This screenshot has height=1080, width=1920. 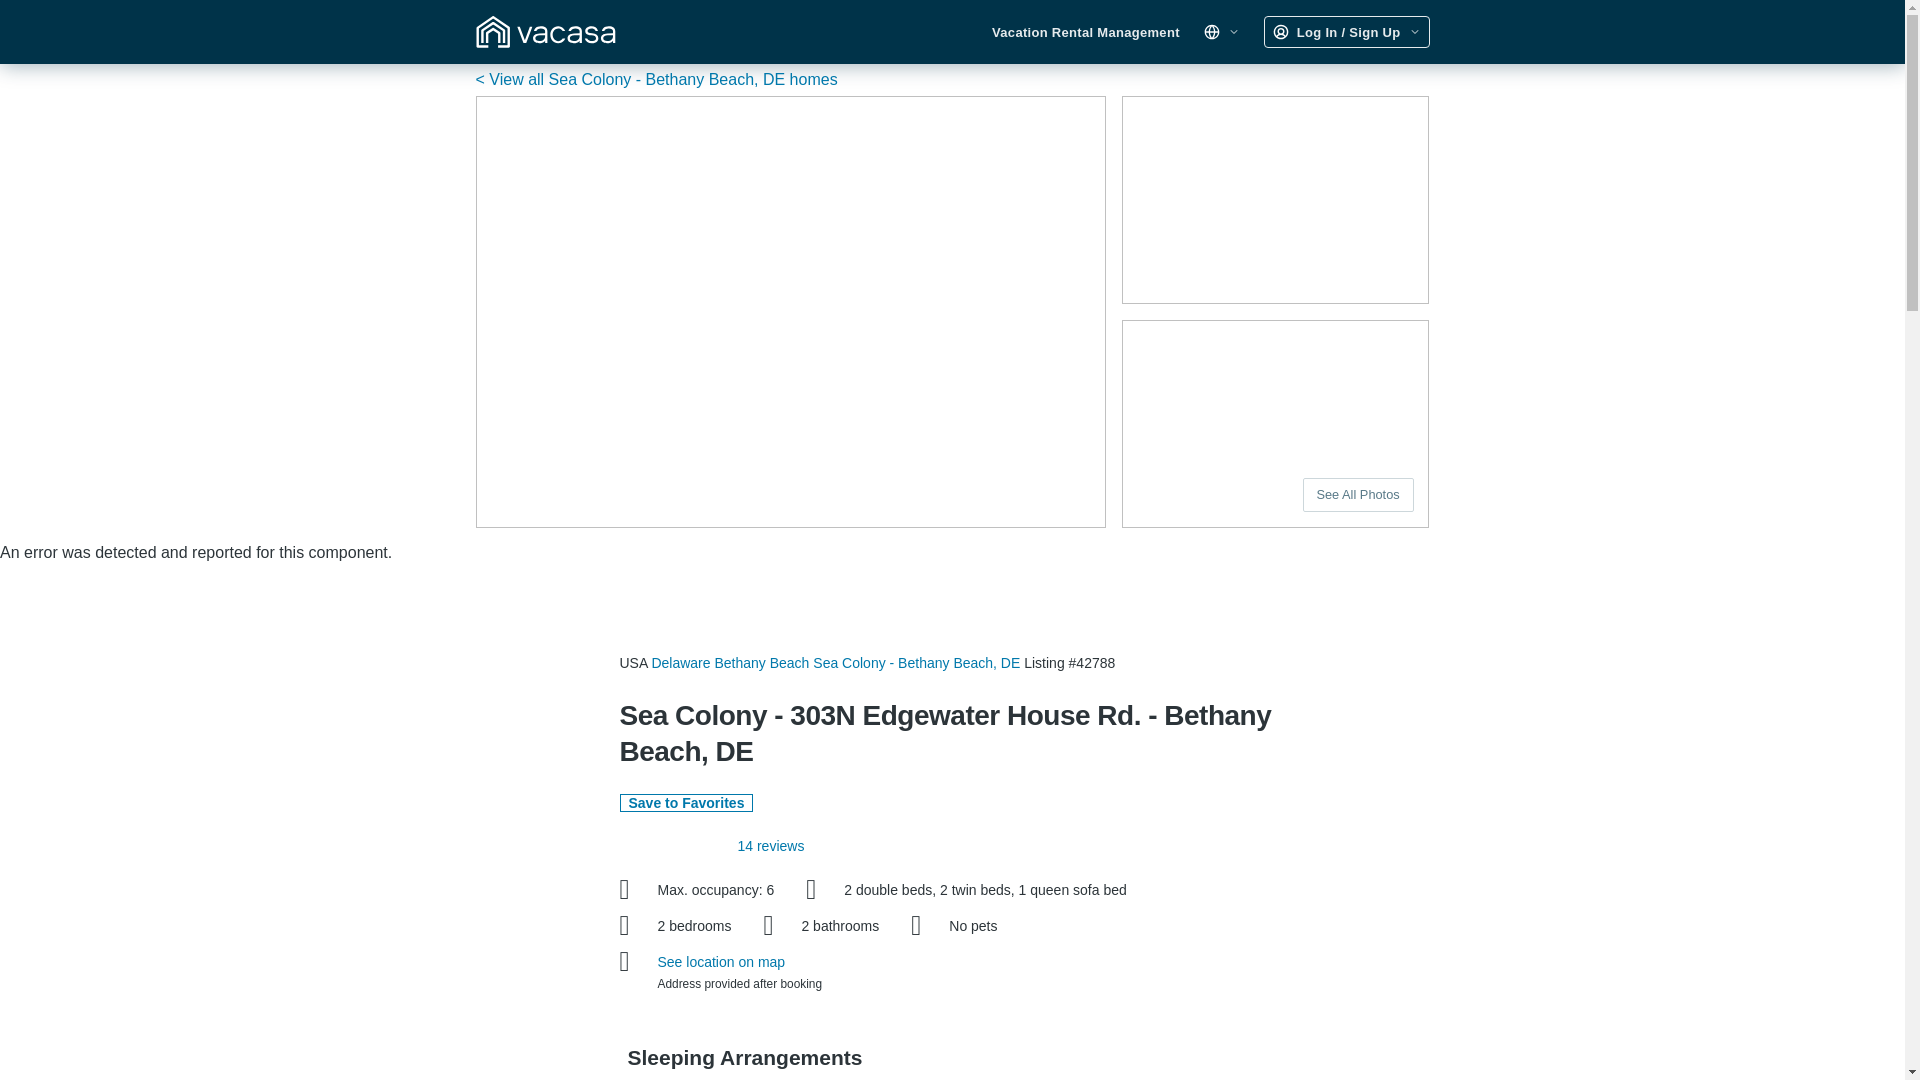 What do you see at coordinates (916, 662) in the screenshot?
I see `Sea Colony - Bethany Beach, DE` at bounding box center [916, 662].